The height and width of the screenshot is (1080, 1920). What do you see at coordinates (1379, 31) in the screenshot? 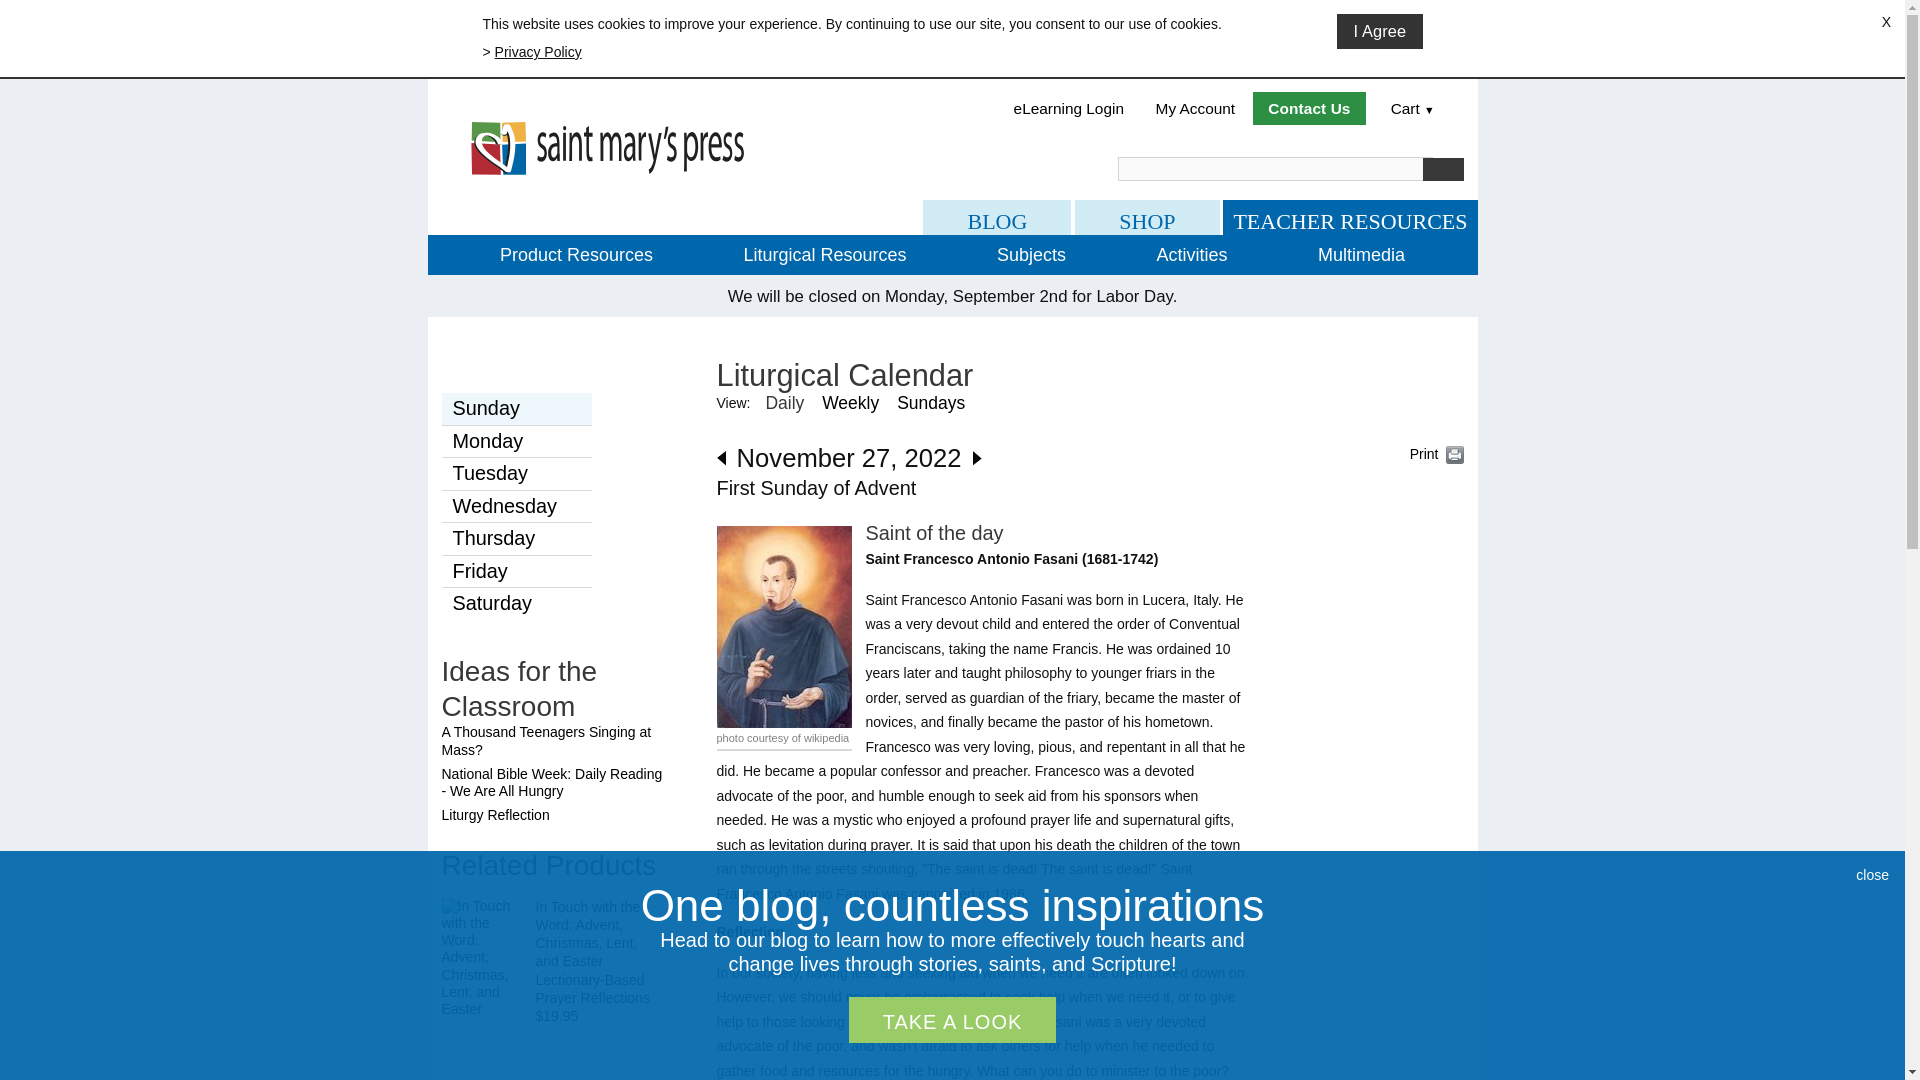
I see `I Agree` at bounding box center [1379, 31].